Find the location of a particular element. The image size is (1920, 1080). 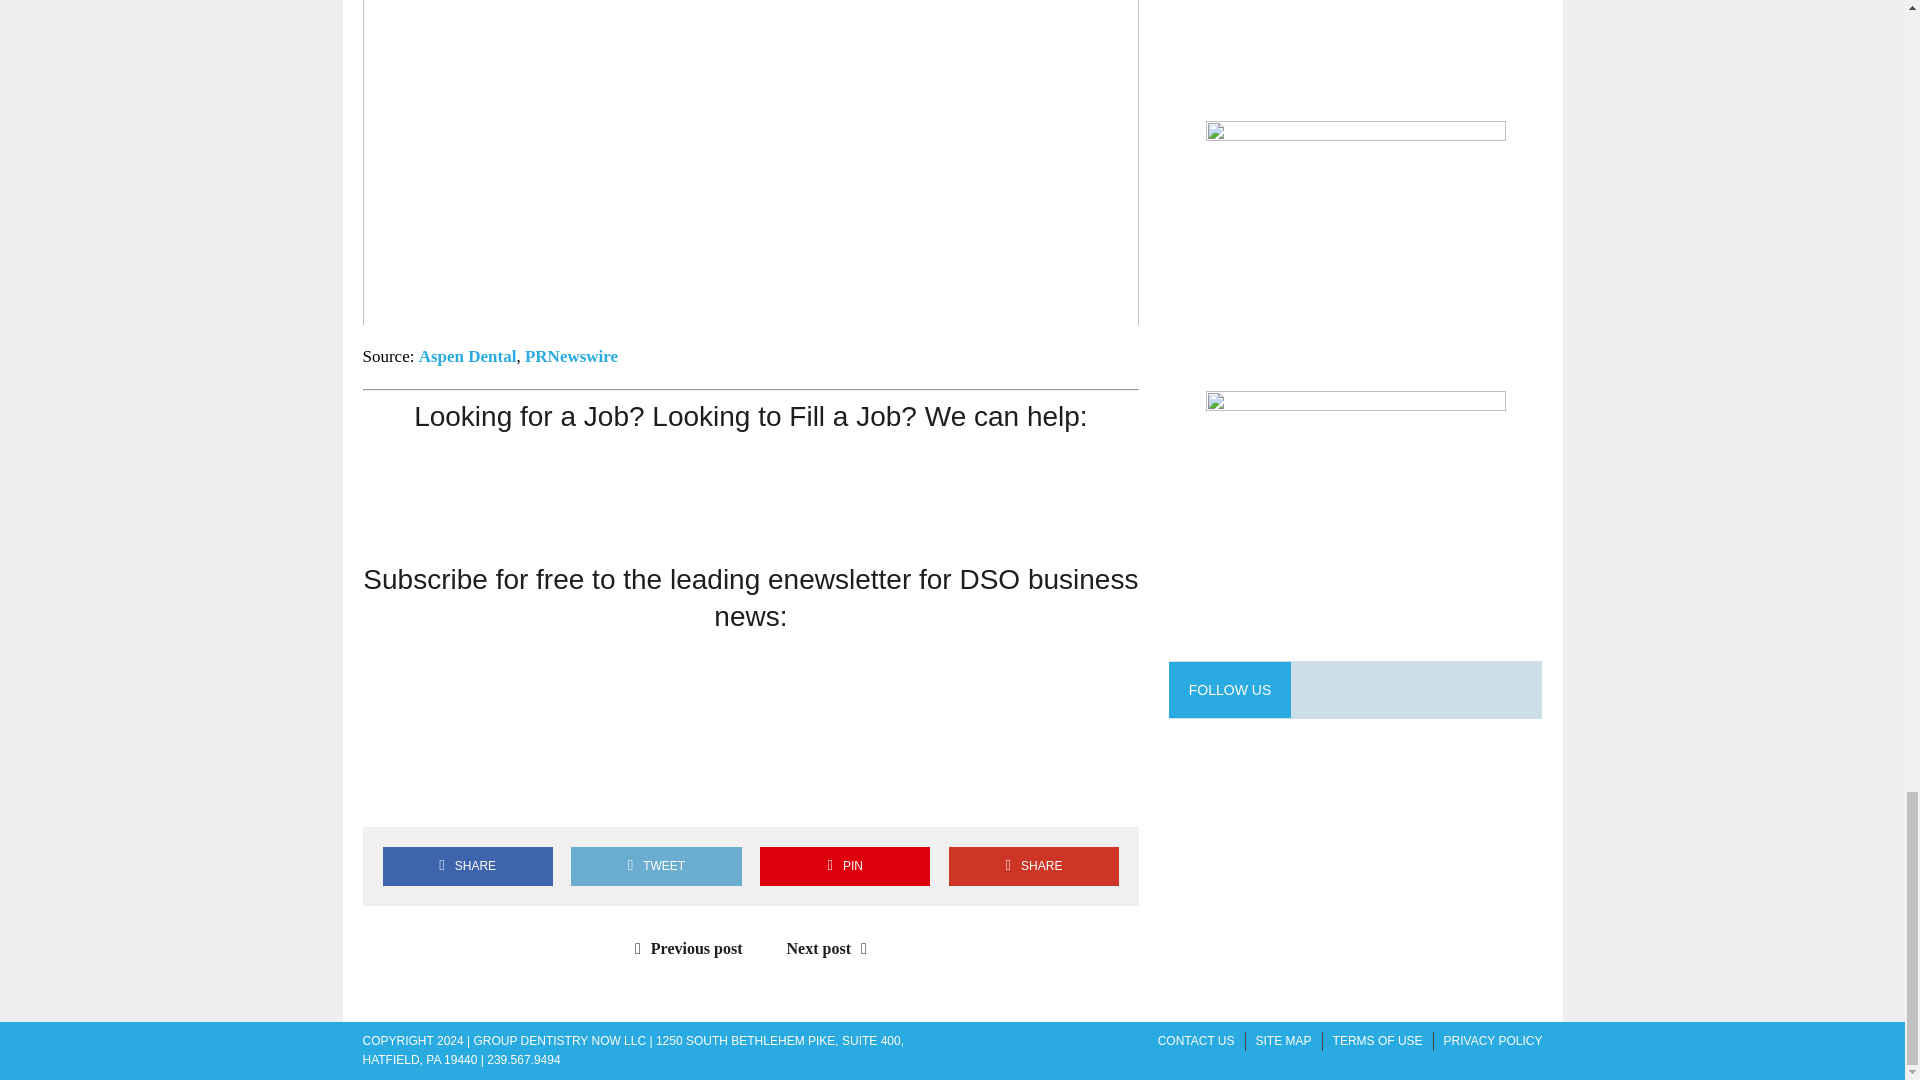

Share on Twitter is located at coordinates (444, 792).